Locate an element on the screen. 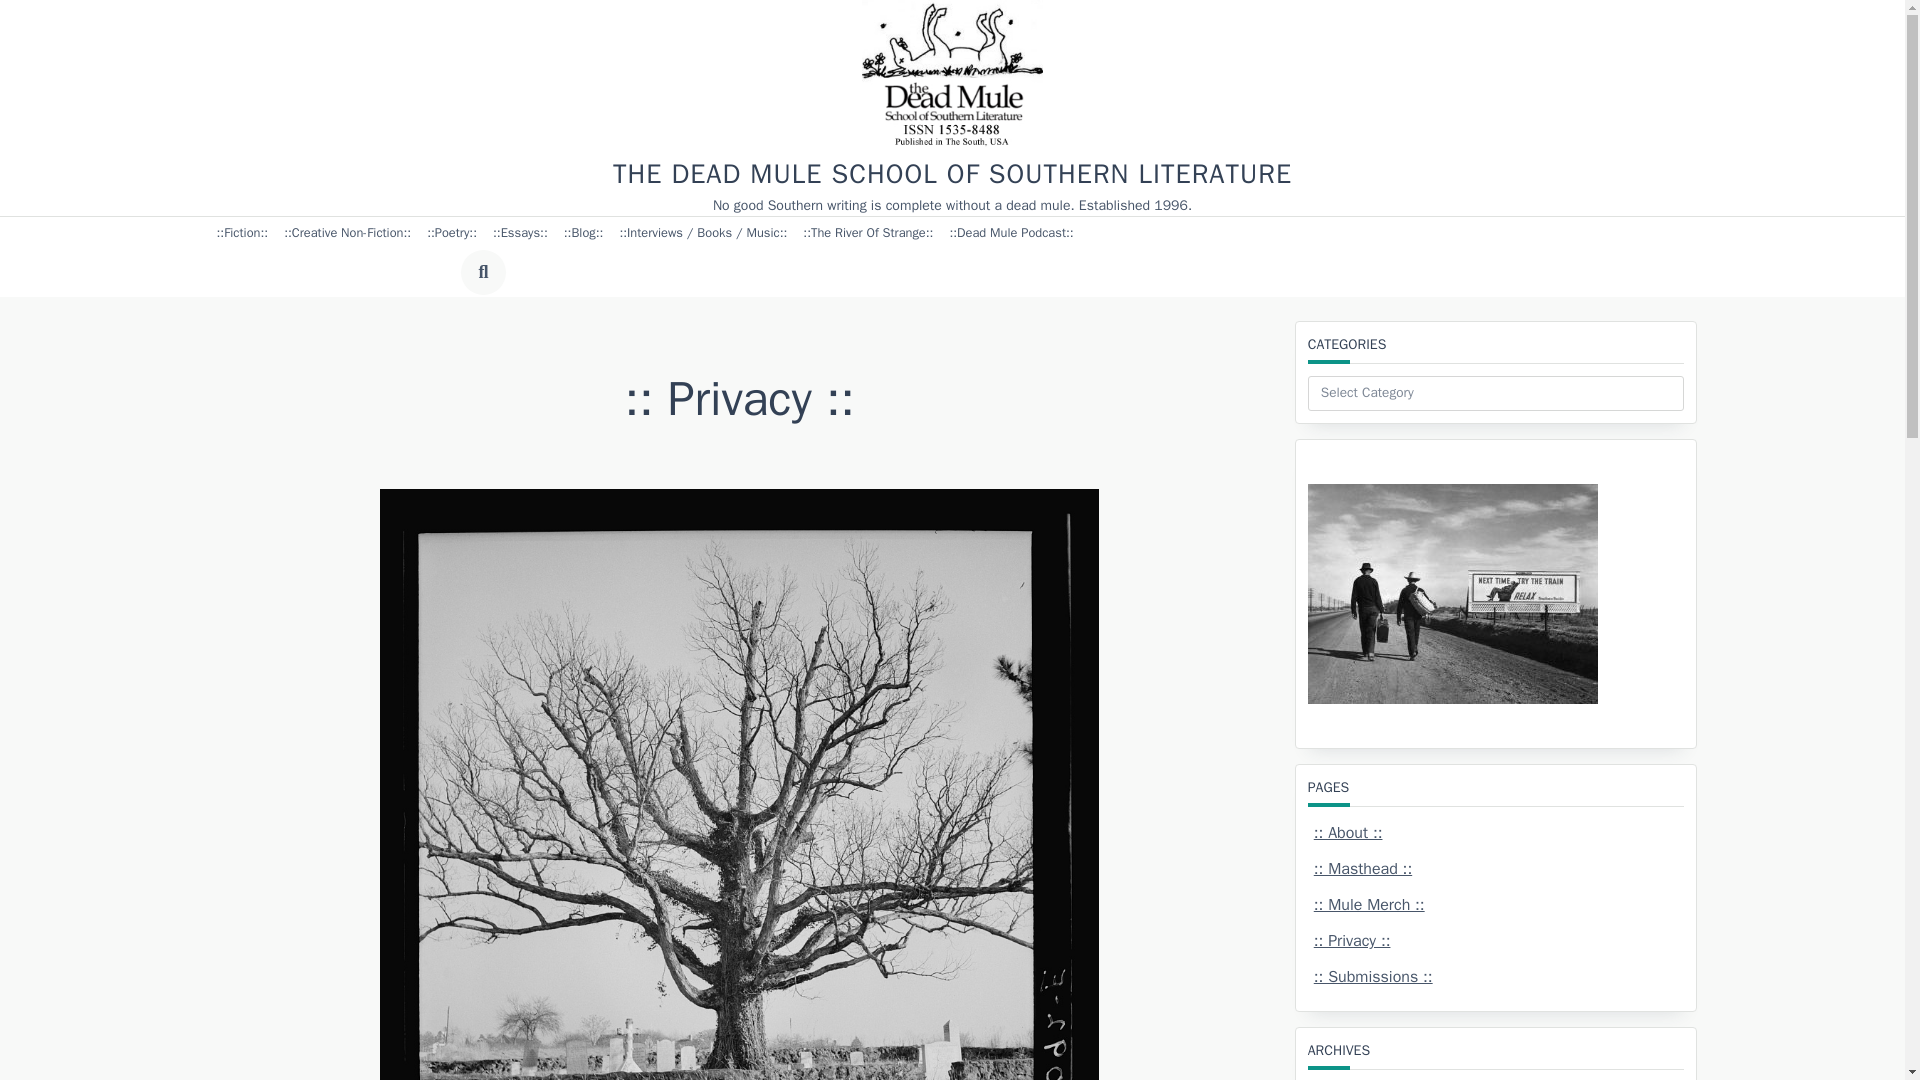  THE DEAD MULE SCHOOL OF SOUTHERN LITERATURE is located at coordinates (952, 174).